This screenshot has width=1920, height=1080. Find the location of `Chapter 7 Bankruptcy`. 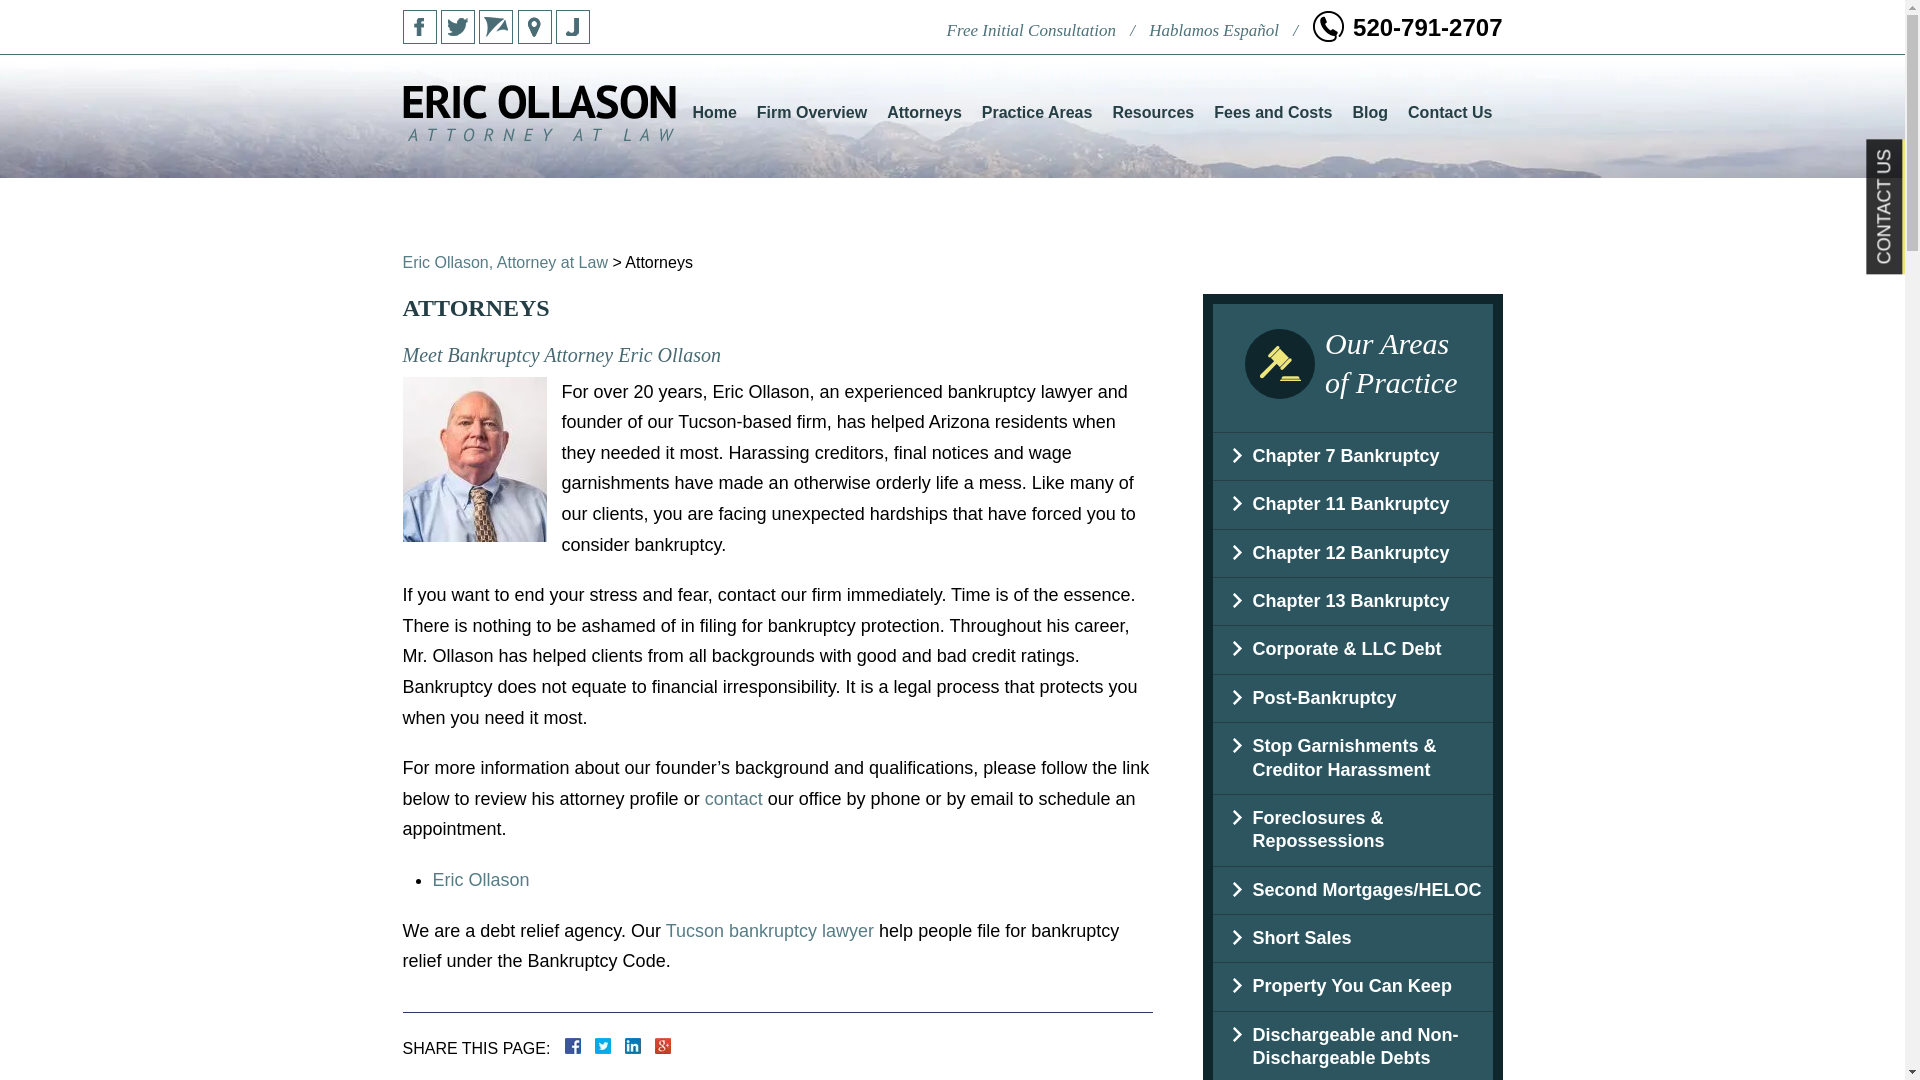

Chapter 7 Bankruptcy is located at coordinates (1352, 456).